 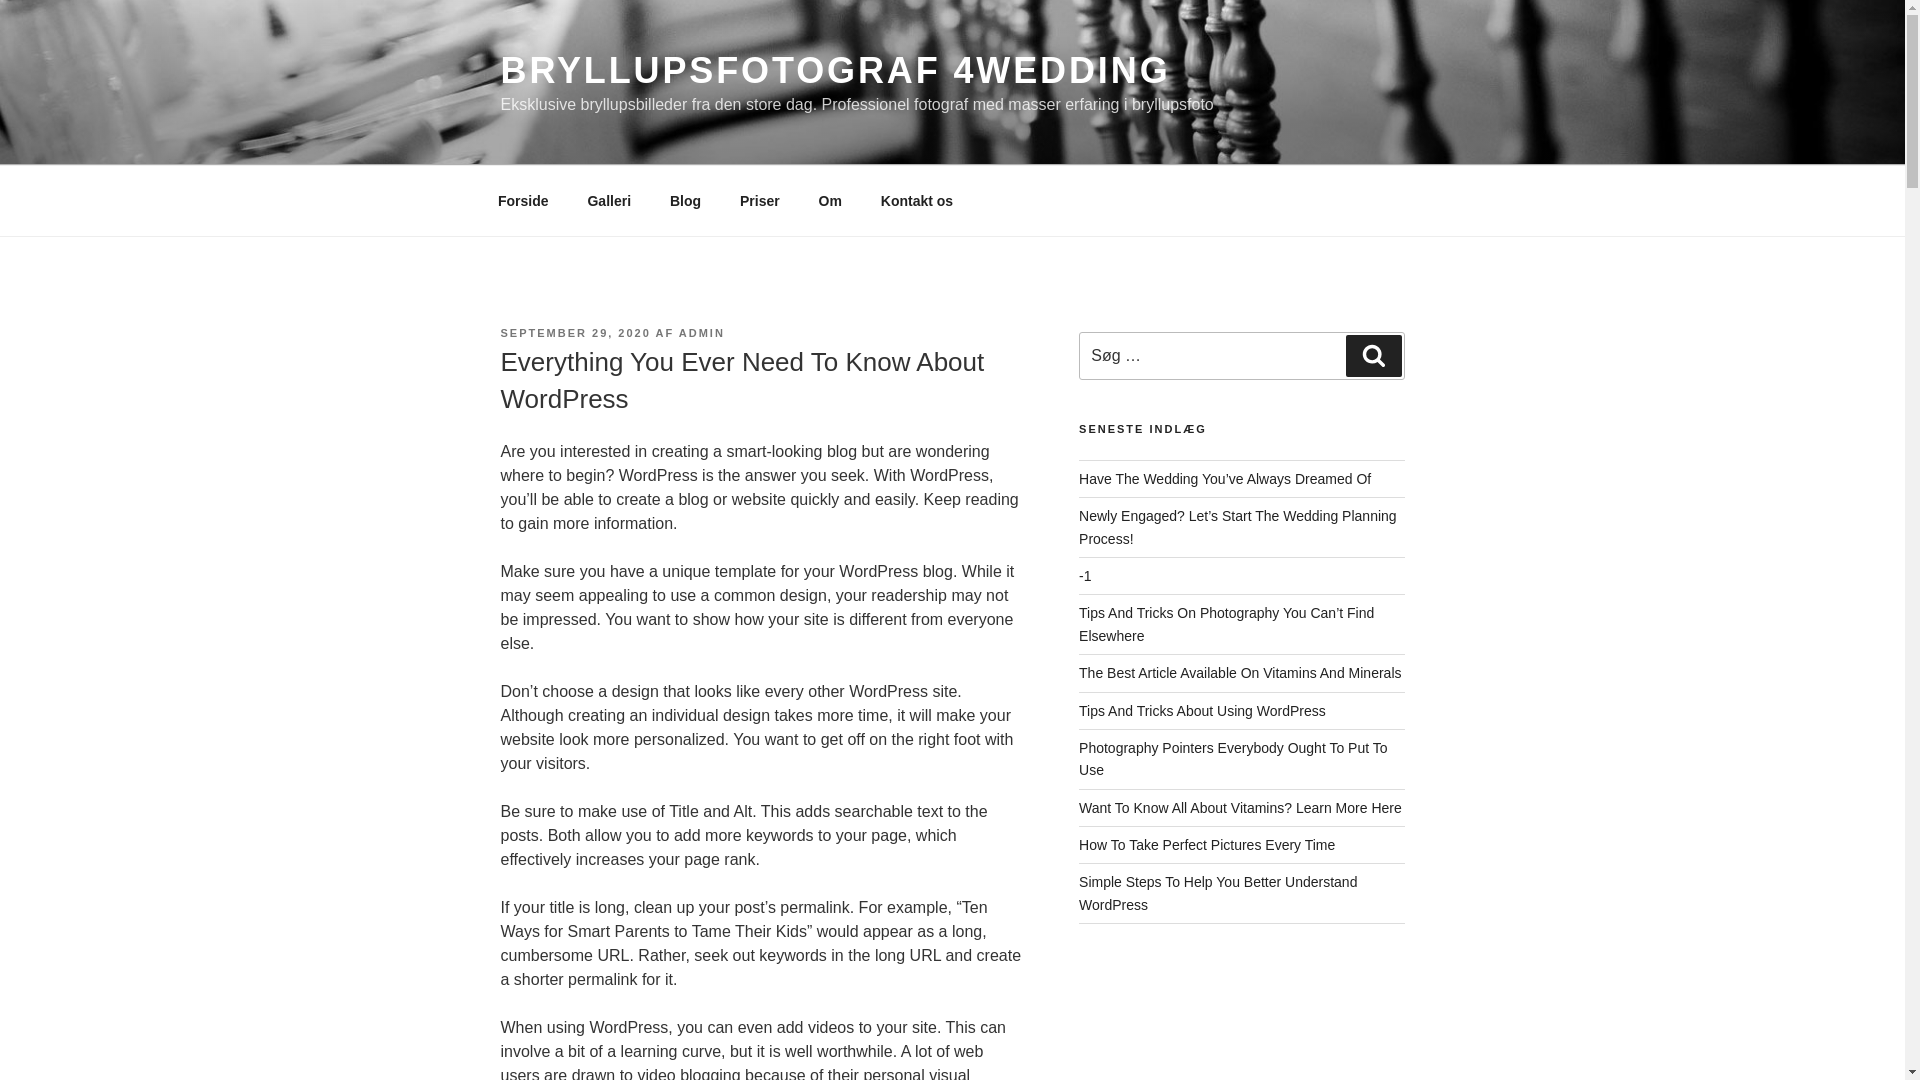 I want to click on Tips And Tricks About Using WordPress, so click(x=1202, y=710).